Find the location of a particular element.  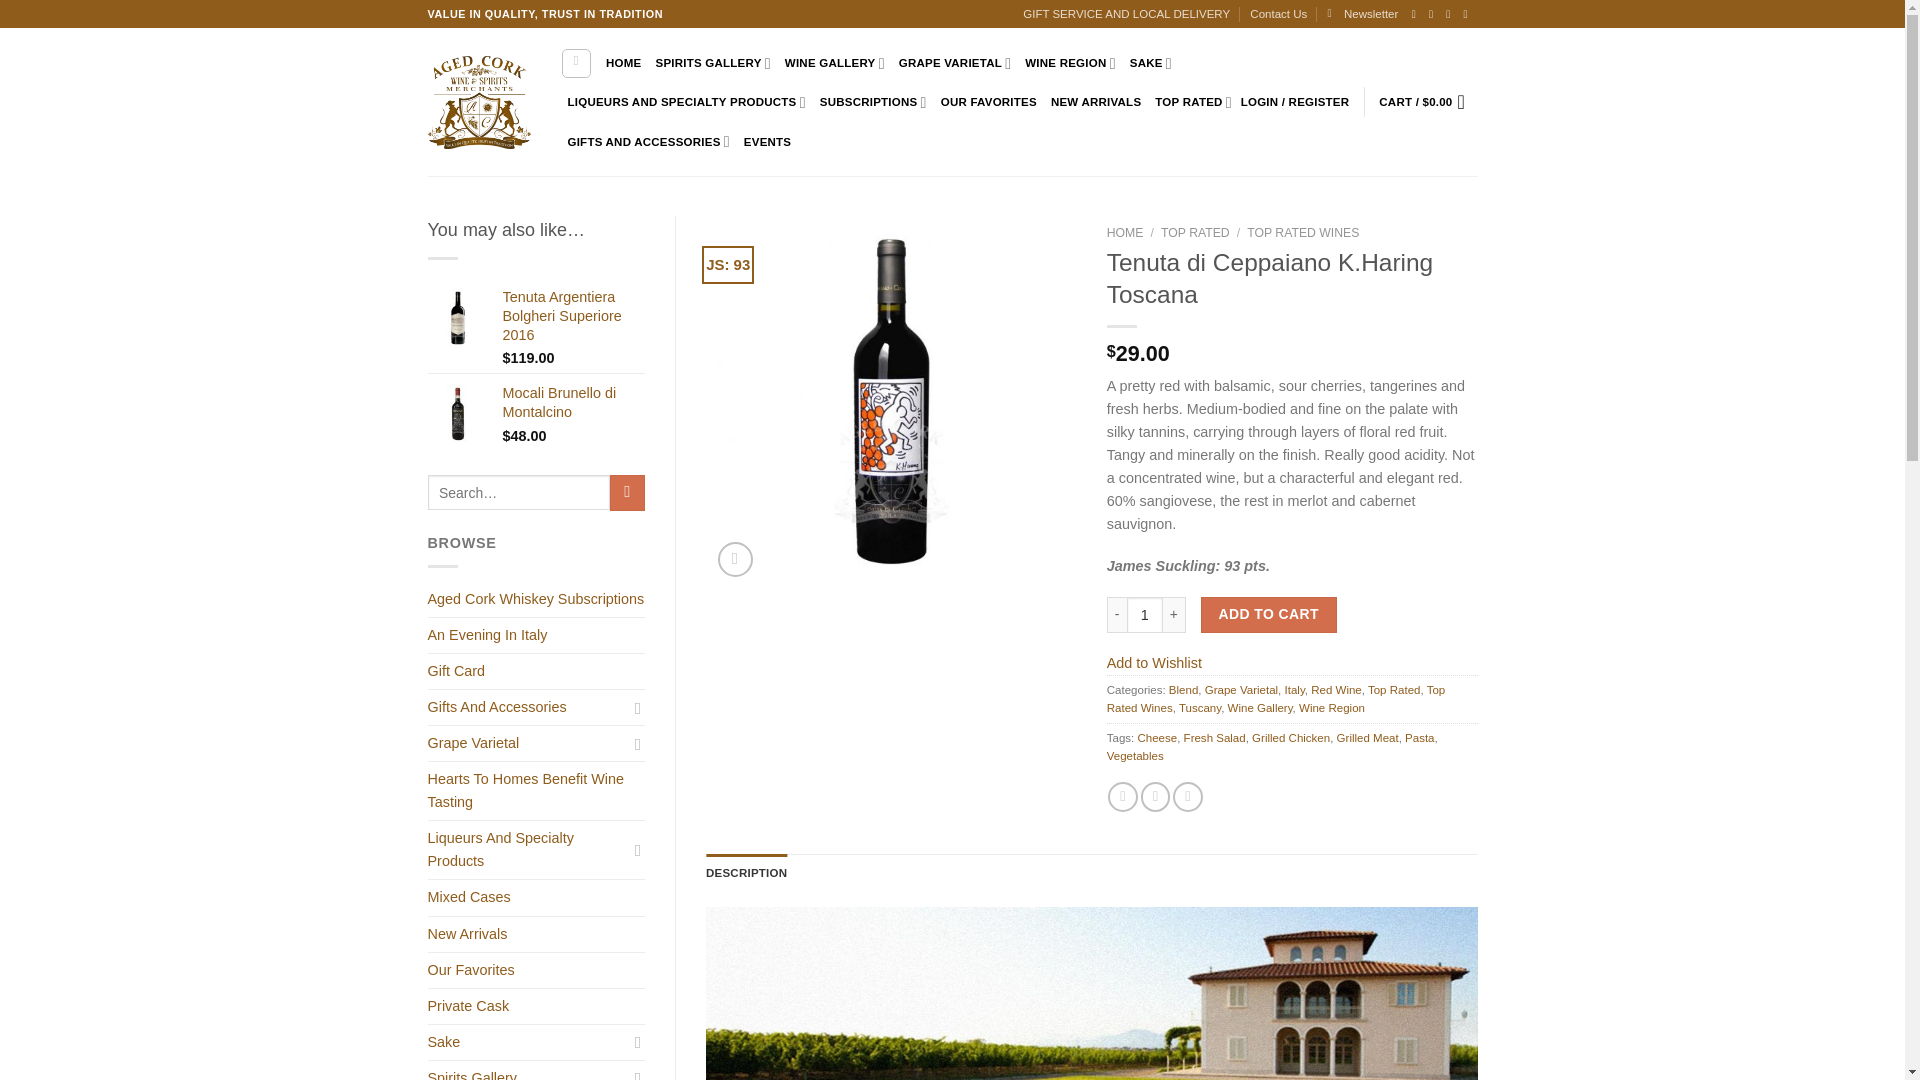

Cart is located at coordinates (1427, 102).